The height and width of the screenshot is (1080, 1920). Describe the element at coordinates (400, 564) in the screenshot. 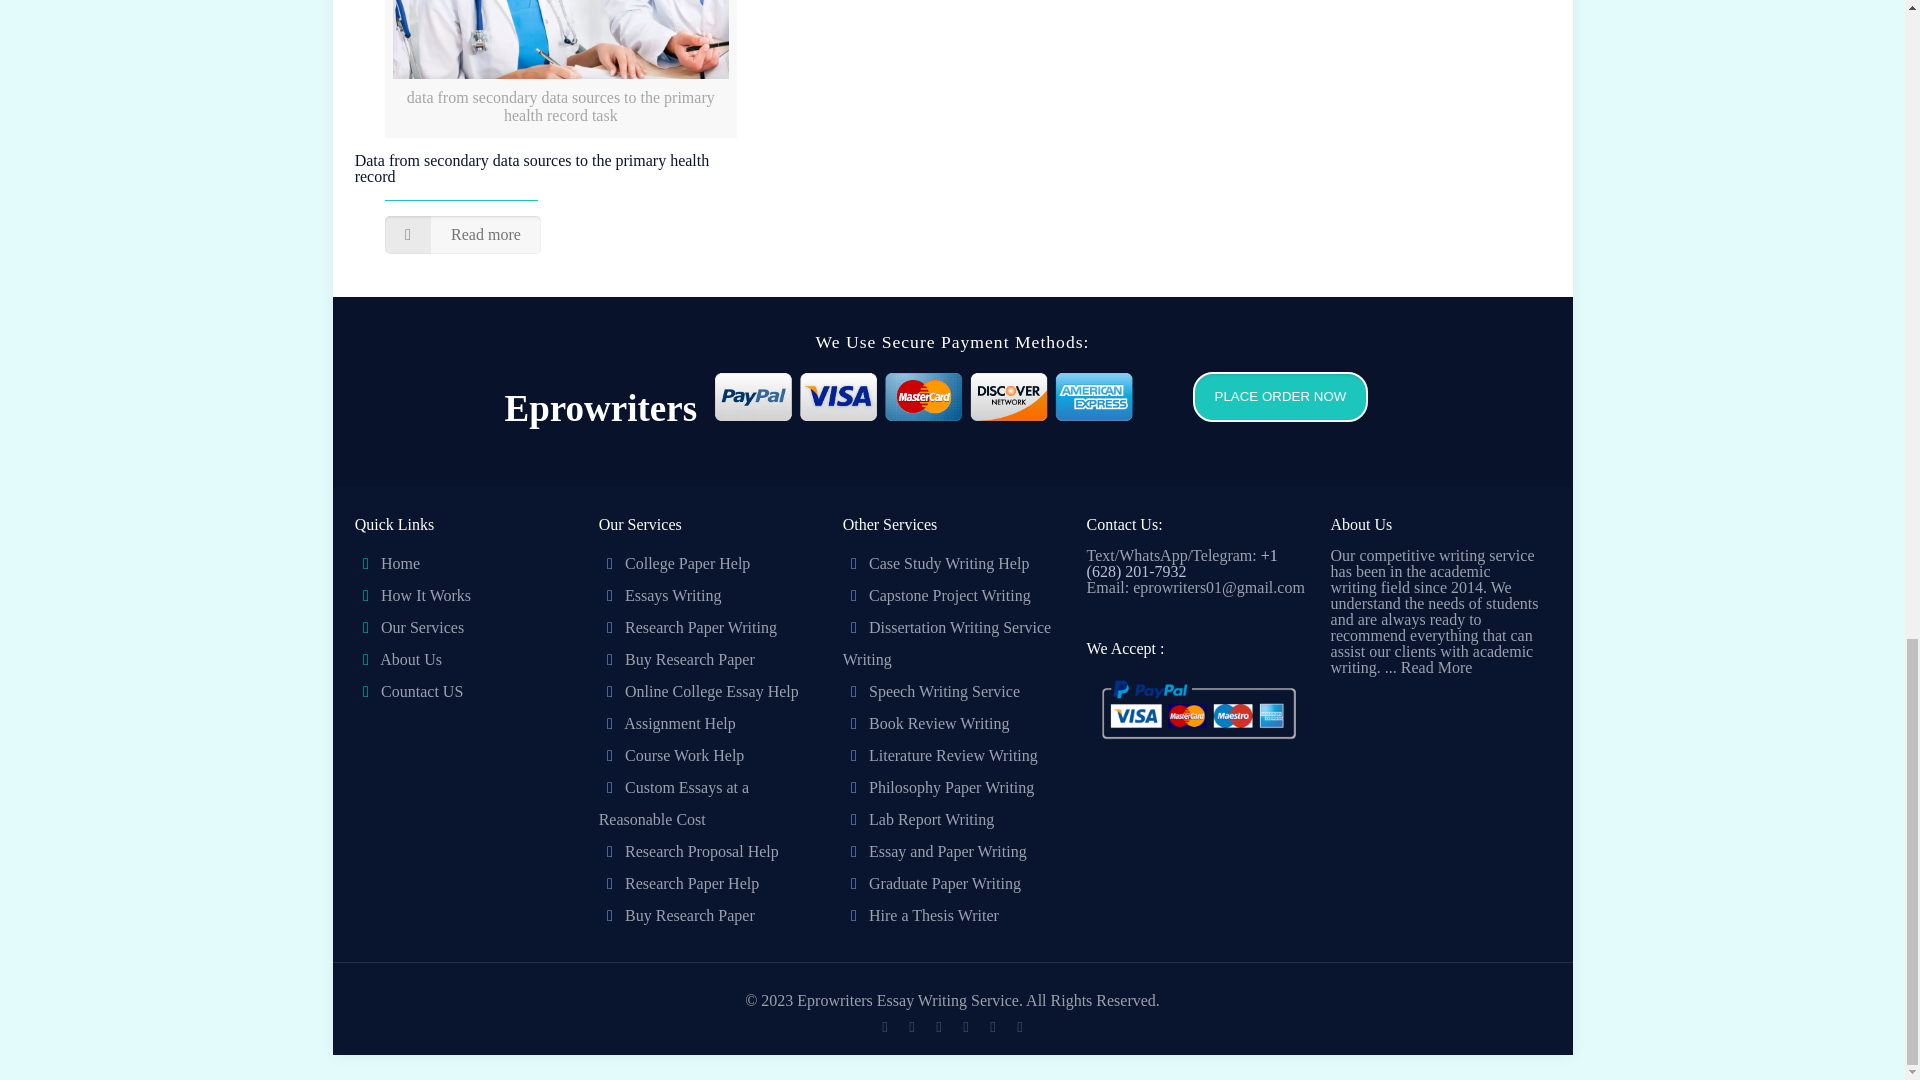

I see `Home` at that location.